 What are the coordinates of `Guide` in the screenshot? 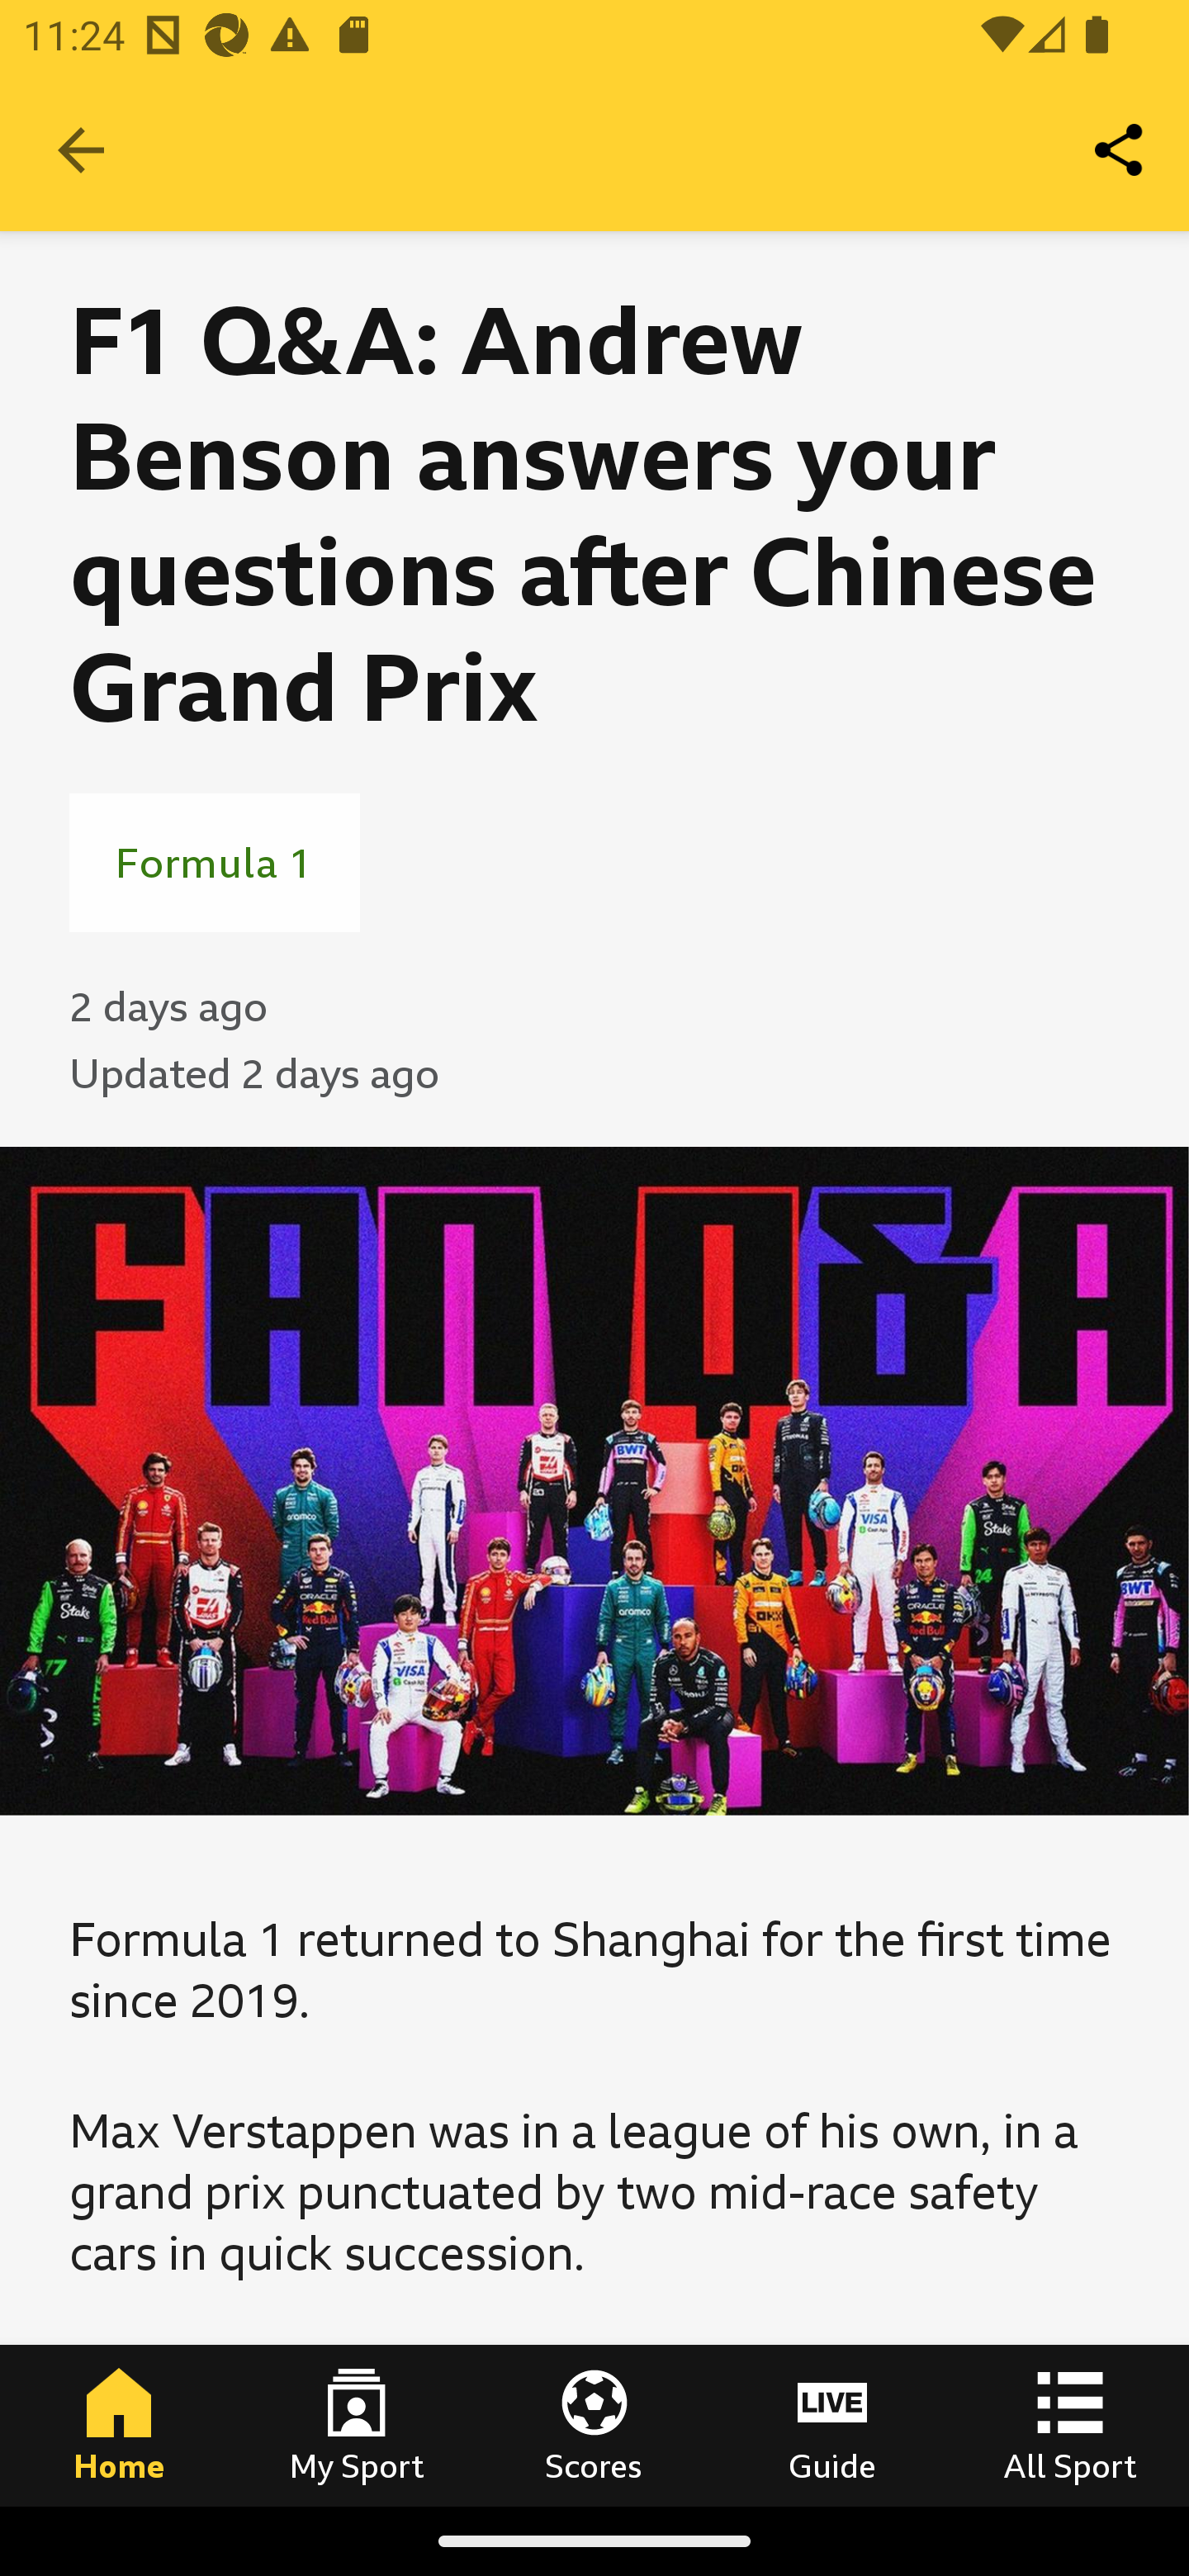 It's located at (832, 2425).